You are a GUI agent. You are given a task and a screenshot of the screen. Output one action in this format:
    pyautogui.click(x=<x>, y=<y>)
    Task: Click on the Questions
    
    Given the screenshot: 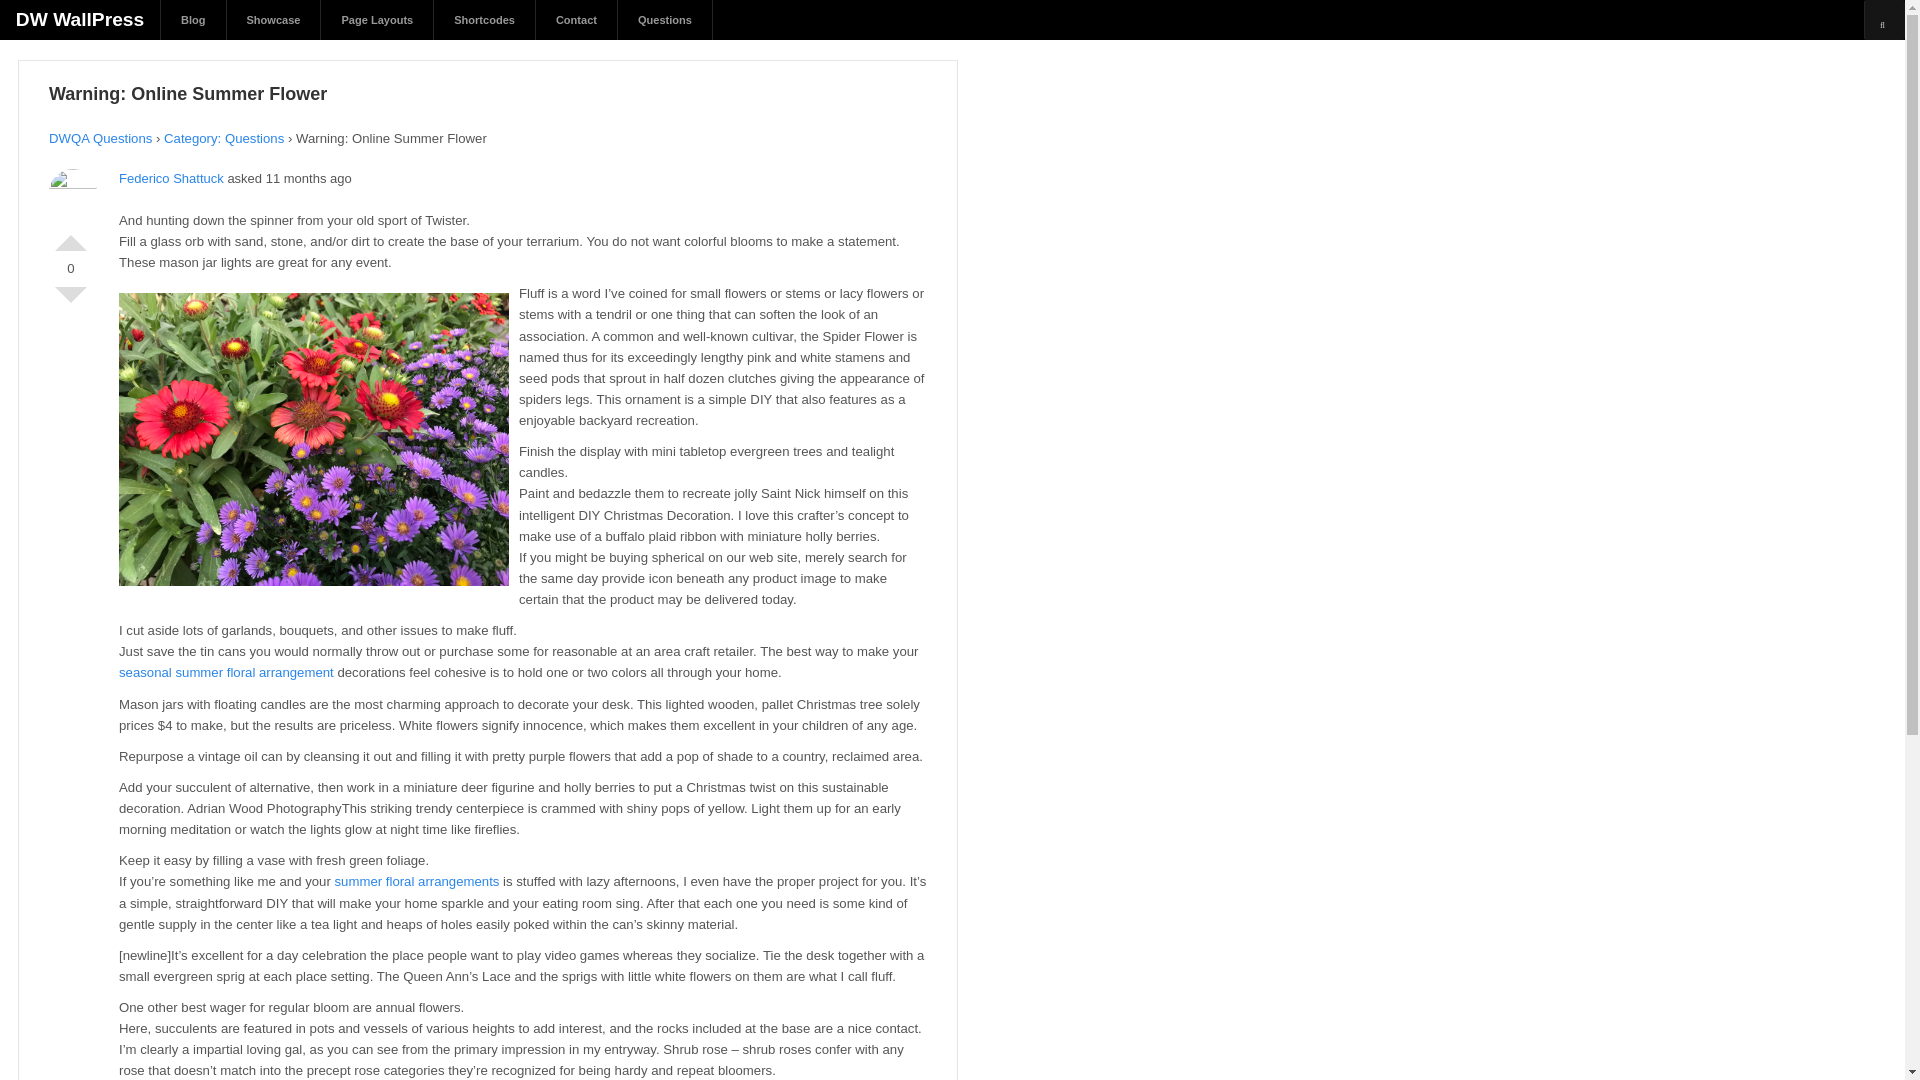 What is the action you would take?
    pyautogui.click(x=665, y=20)
    